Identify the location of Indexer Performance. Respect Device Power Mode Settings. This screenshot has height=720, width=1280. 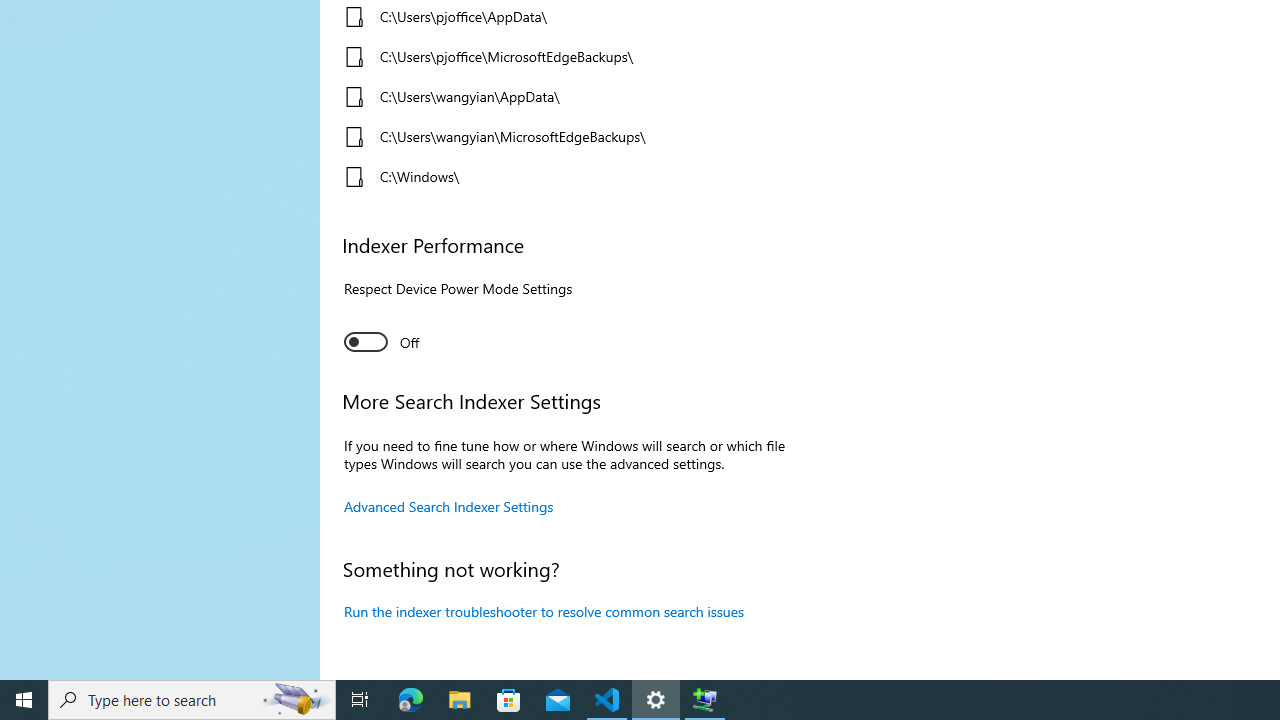
(382, 342).